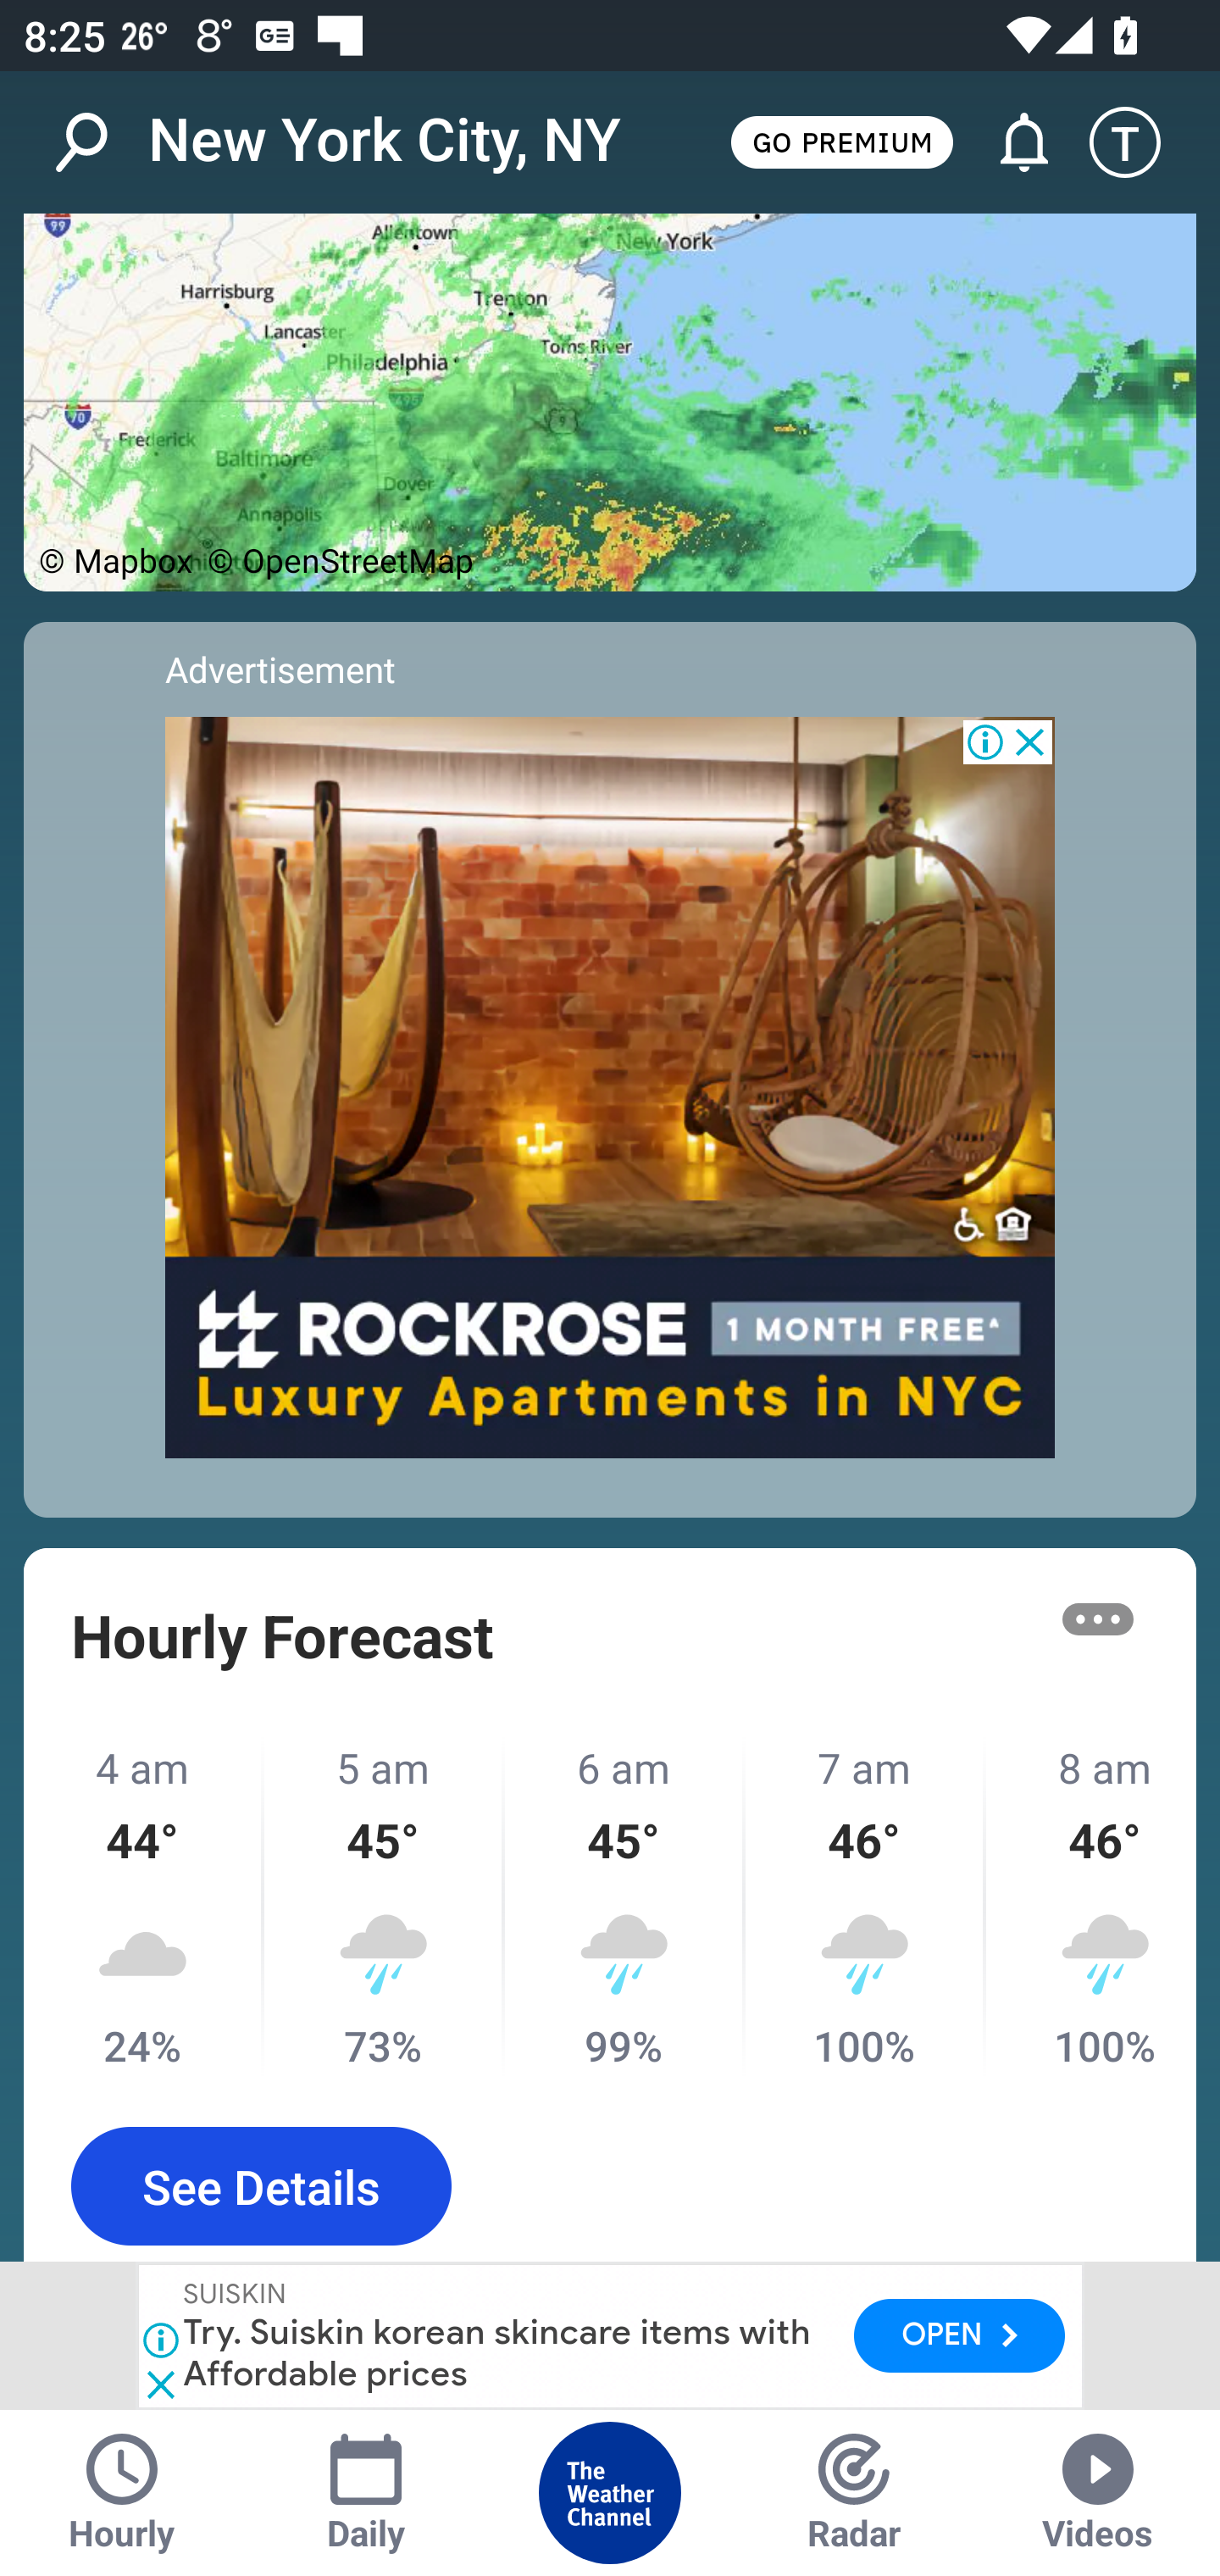 Image resolution: width=1220 pixels, height=2576 pixels. I want to click on 5 am 45° 73%, so click(385, 1906).